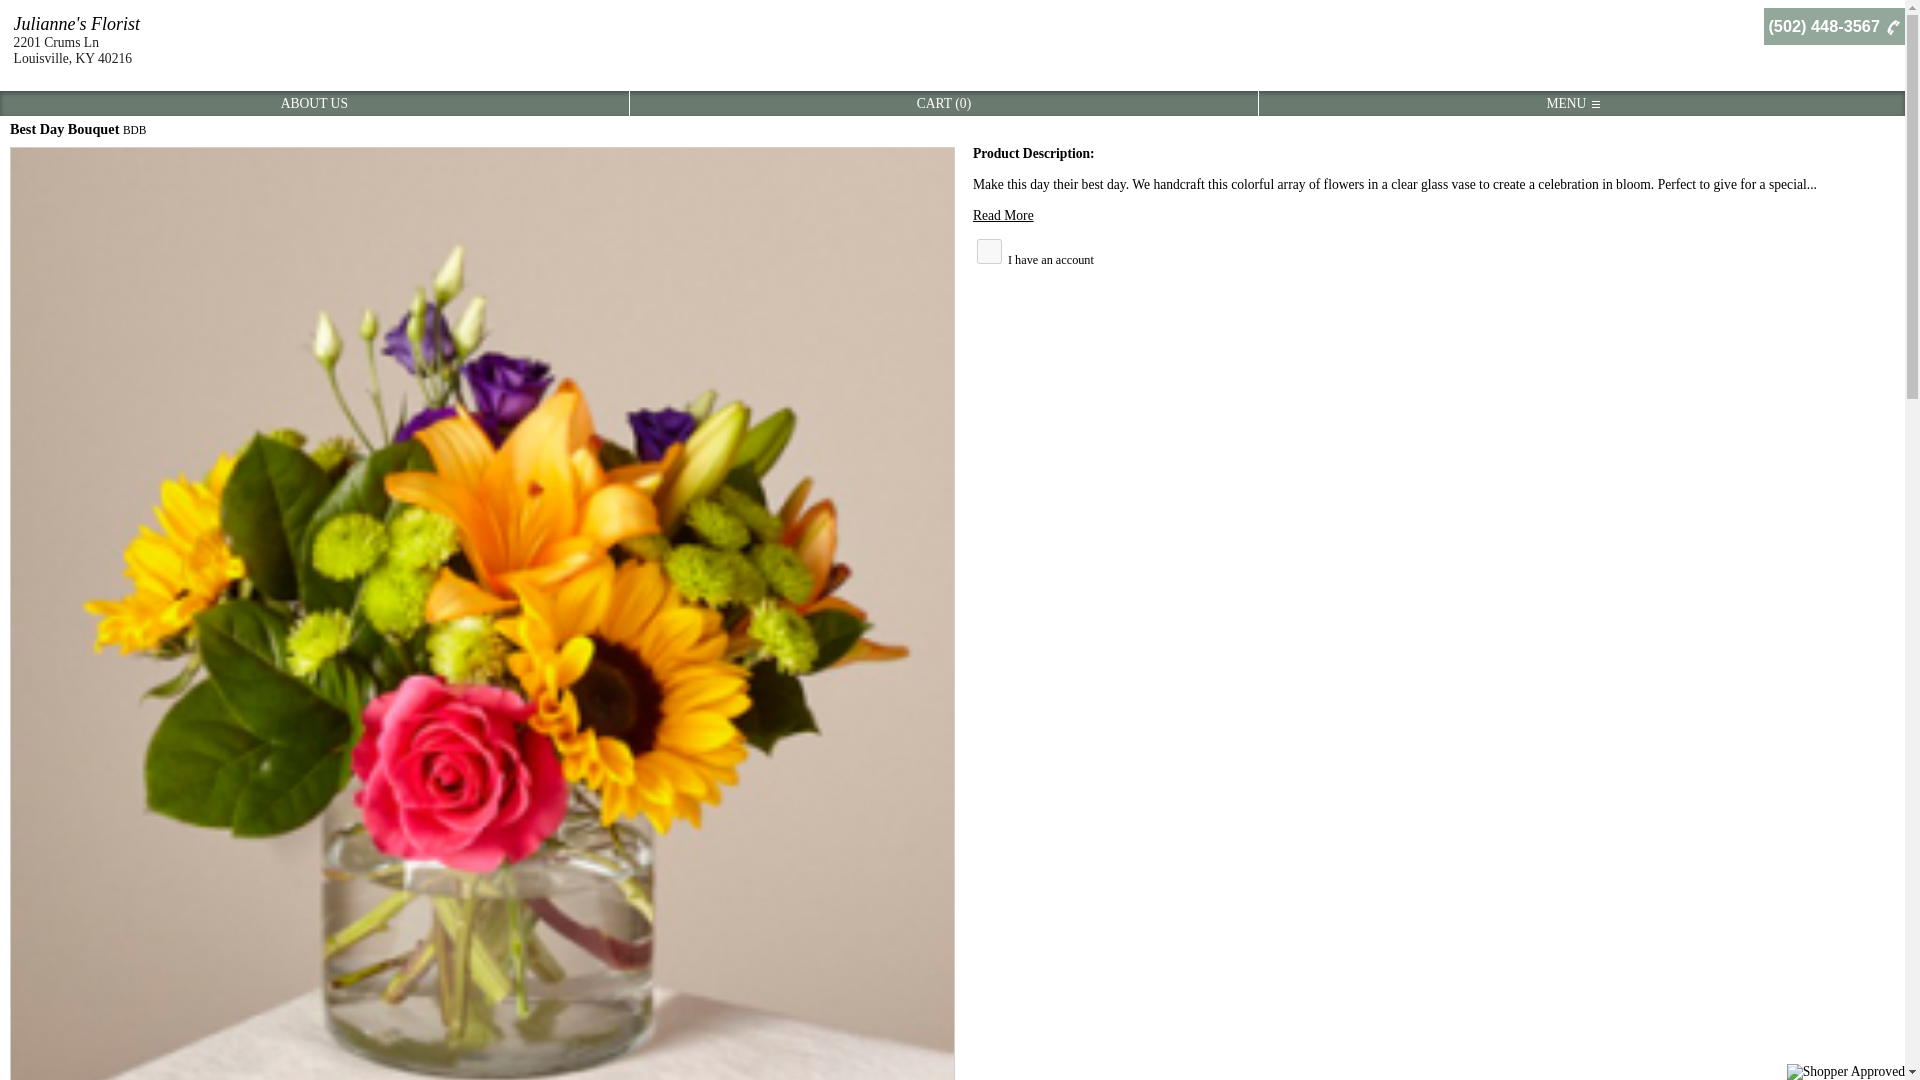  I want to click on Y, so click(990, 250).